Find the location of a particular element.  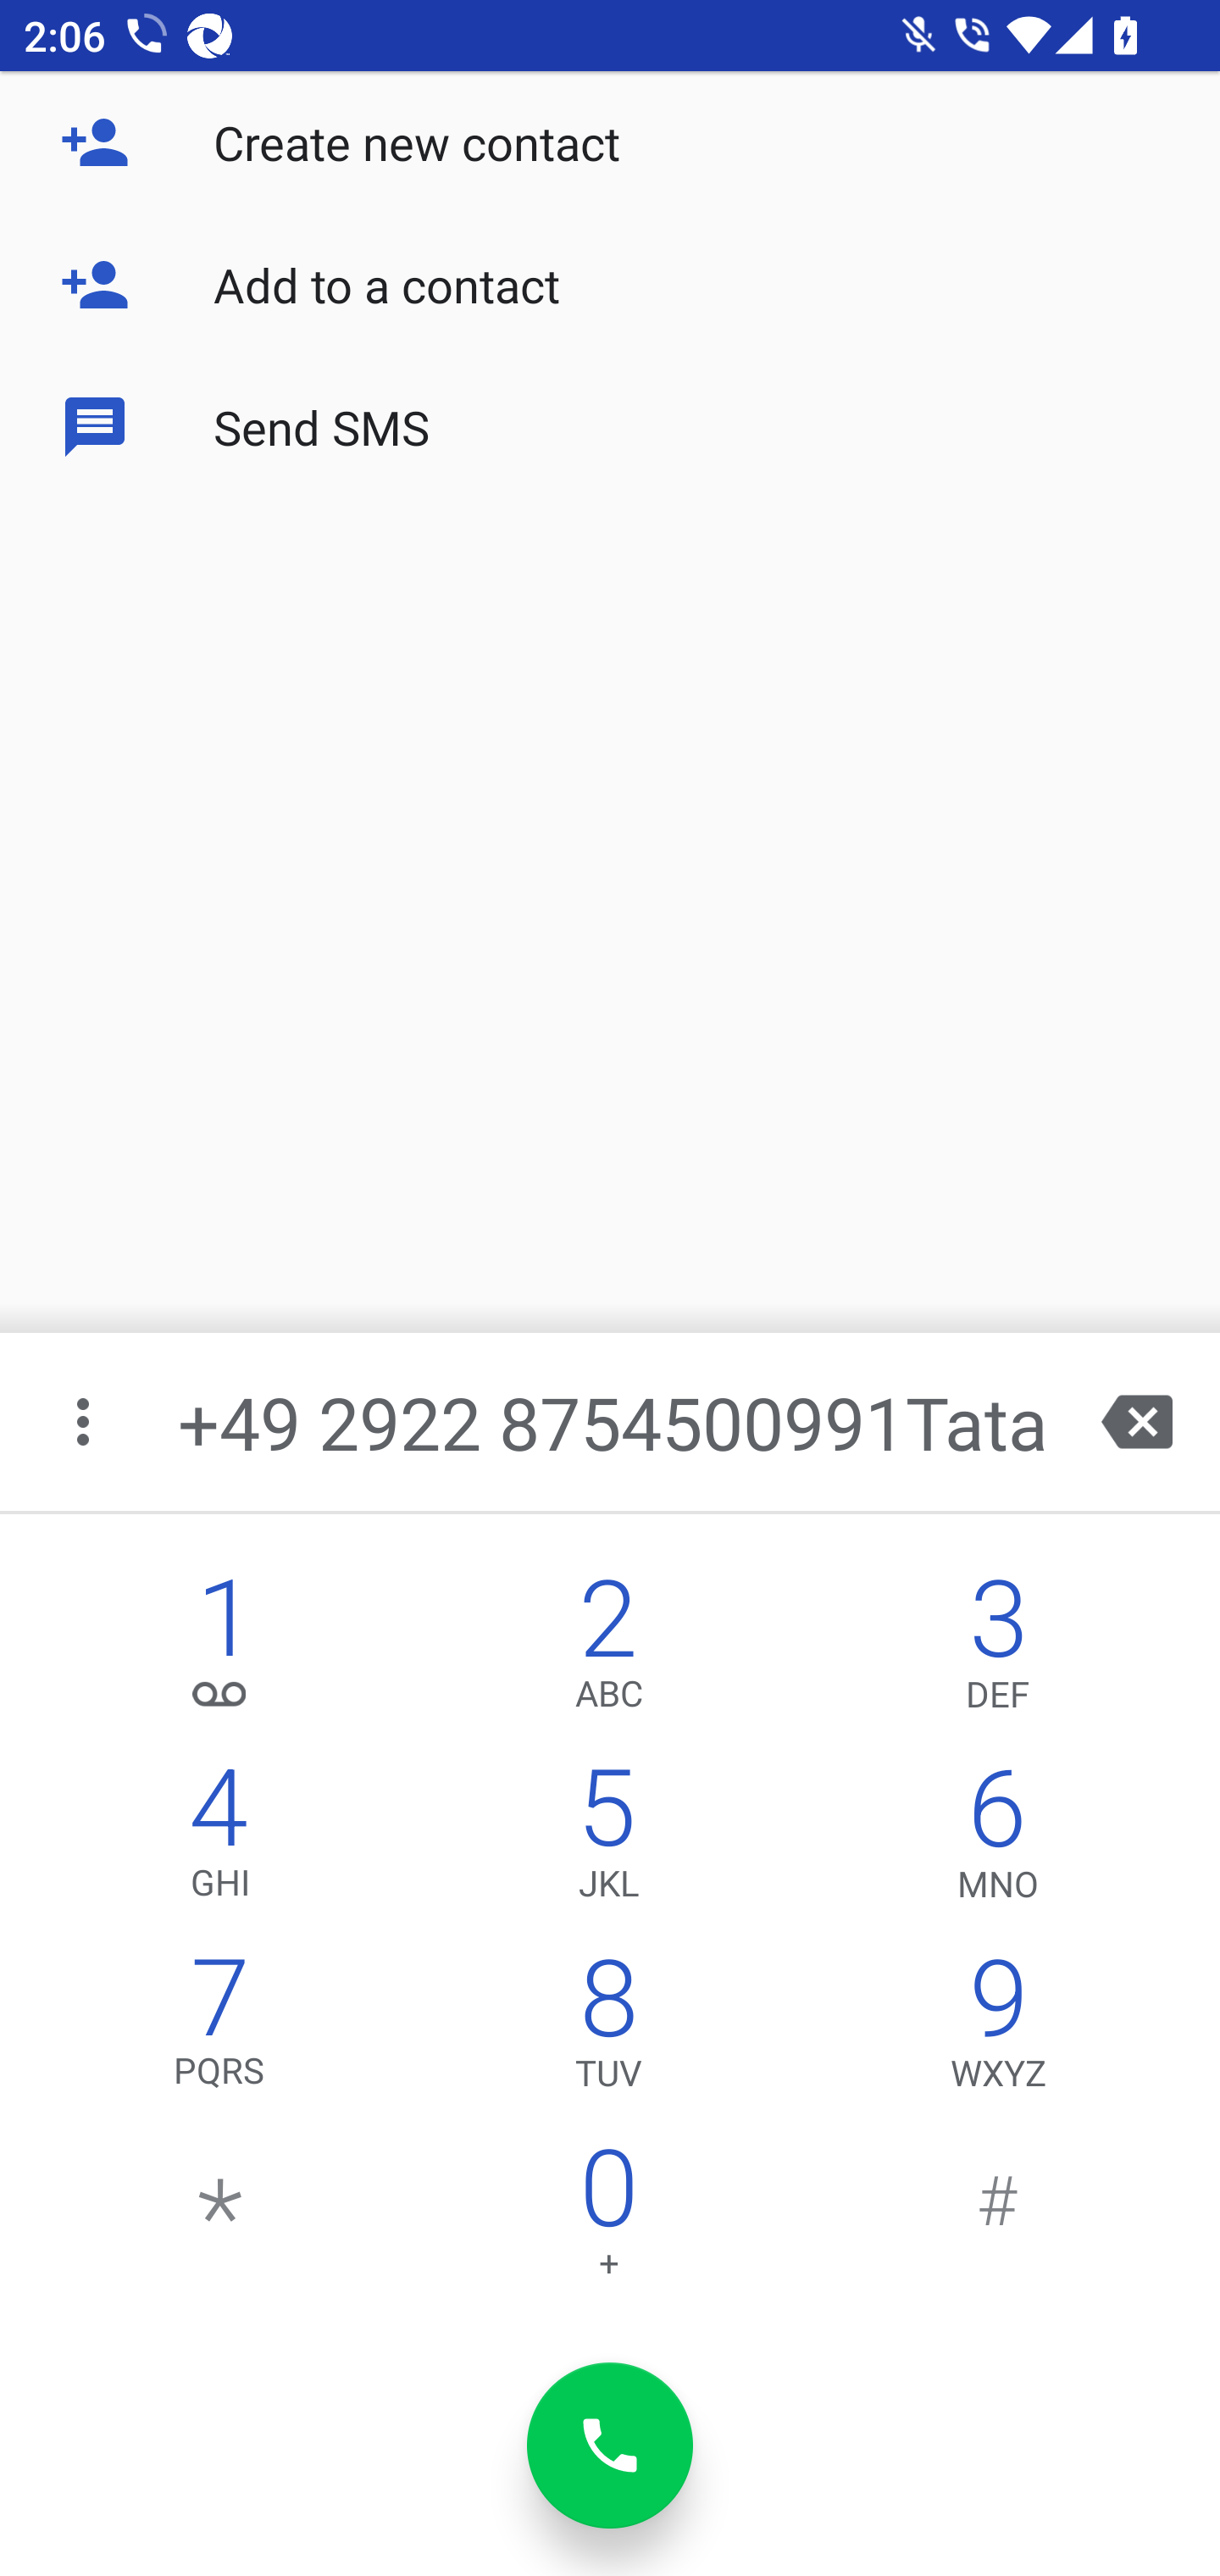

Create new contact is located at coordinates (610, 142).